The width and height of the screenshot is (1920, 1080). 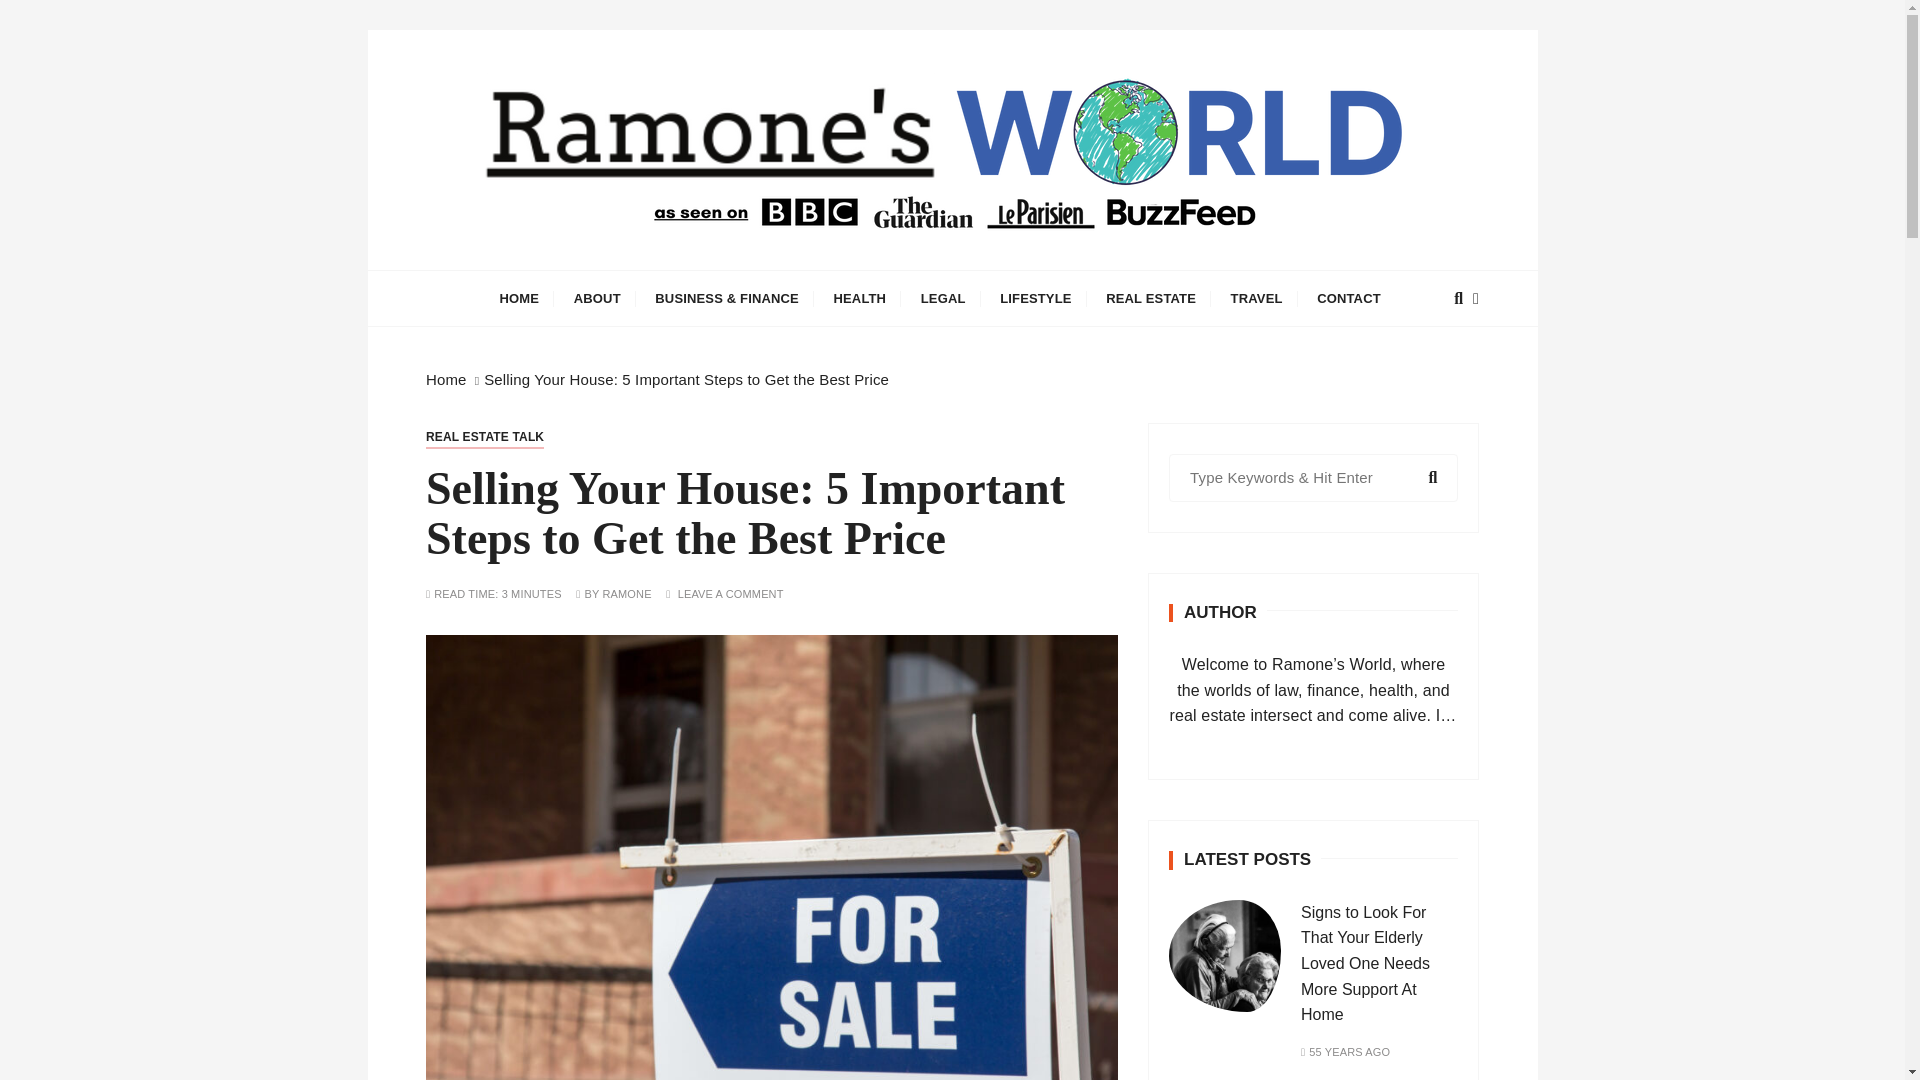 I want to click on HEALTH, so click(x=858, y=298).